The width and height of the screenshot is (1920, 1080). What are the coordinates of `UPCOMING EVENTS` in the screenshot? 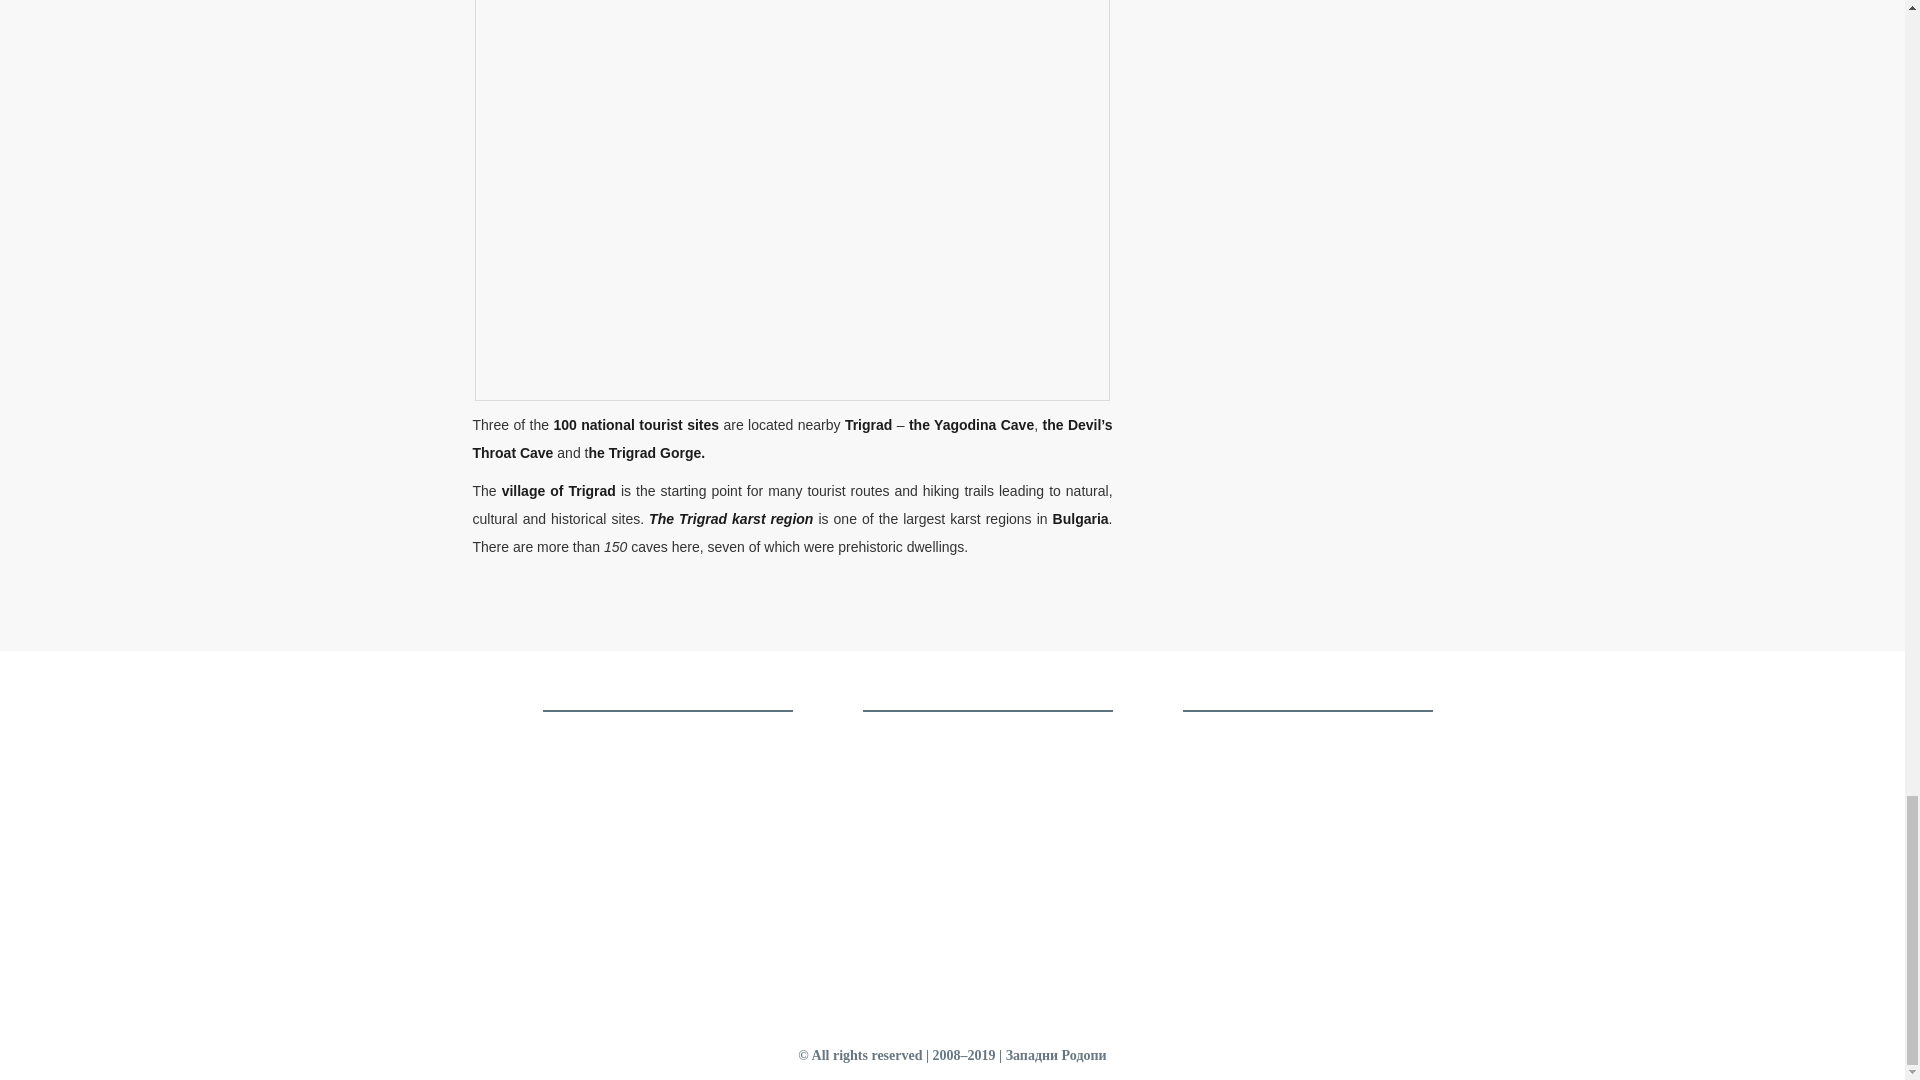 It's located at (607, 738).